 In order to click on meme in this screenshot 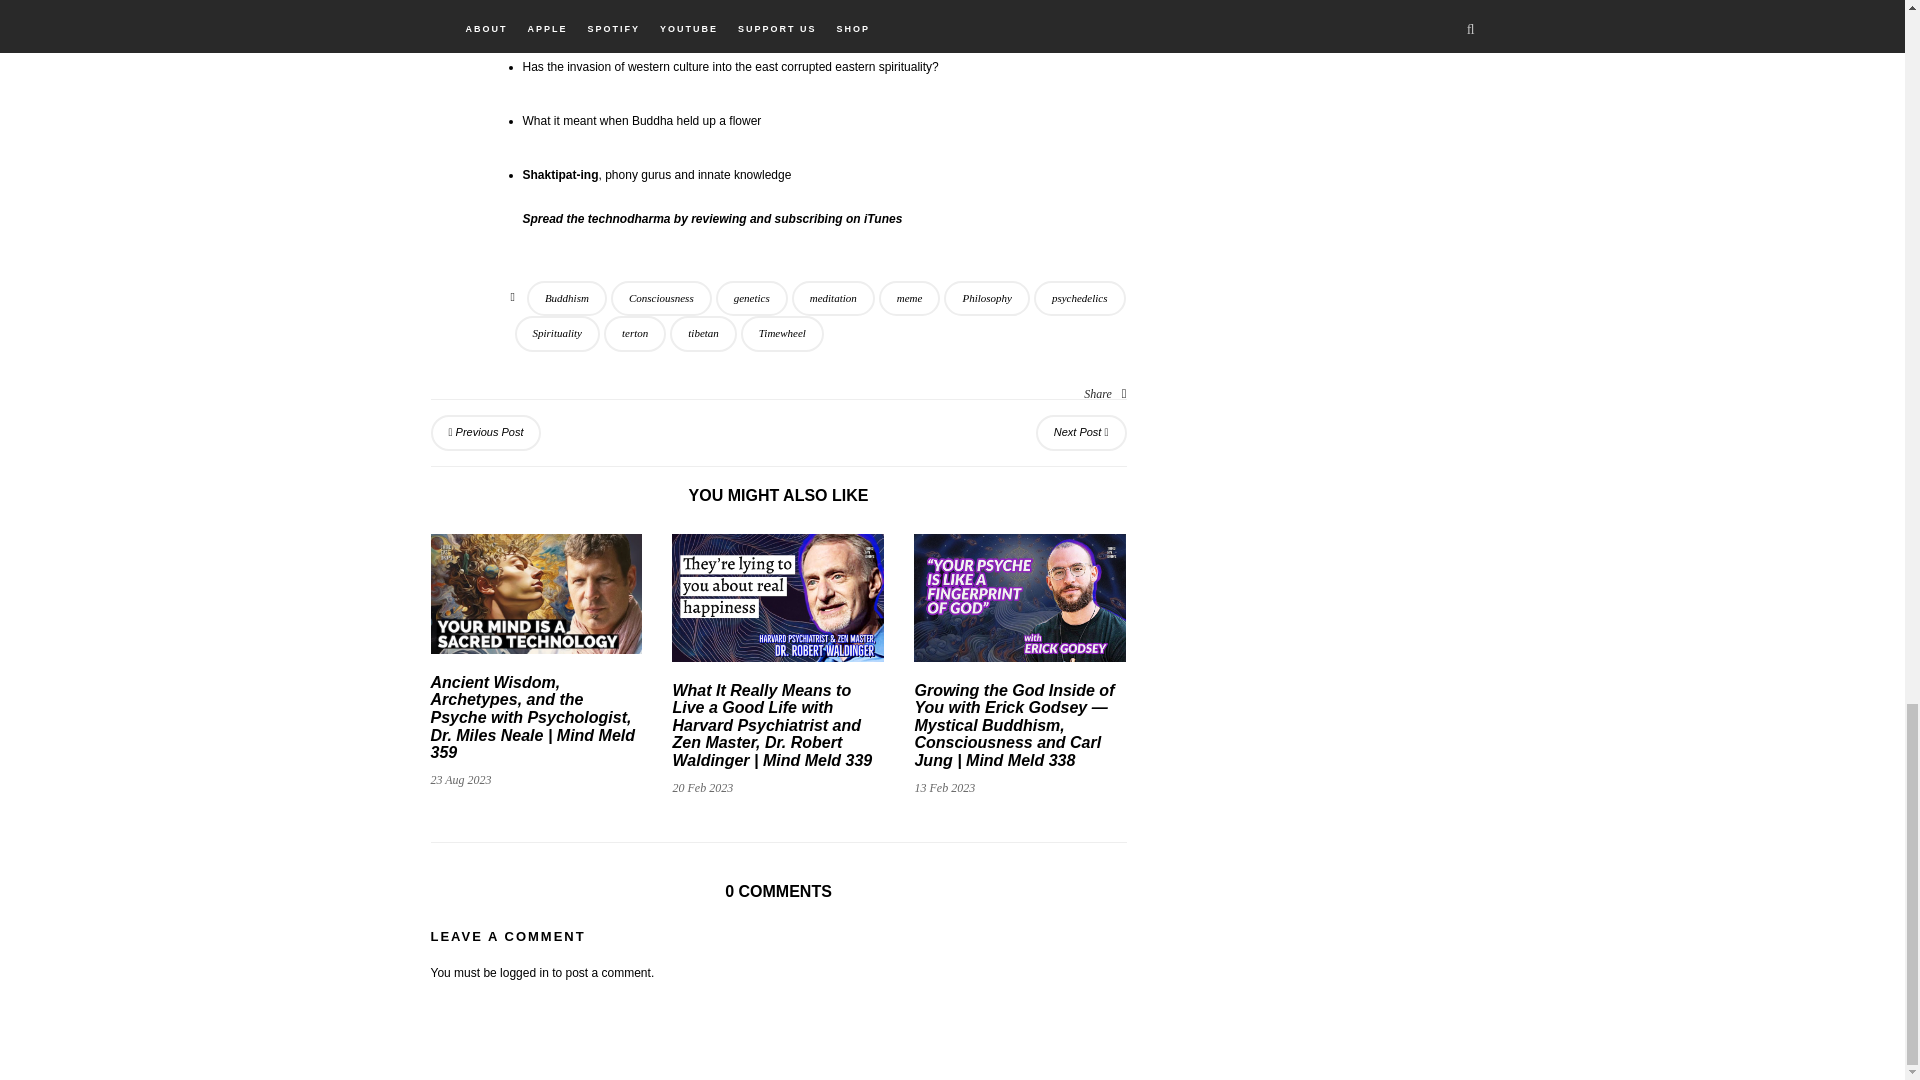, I will do `click(910, 298)`.